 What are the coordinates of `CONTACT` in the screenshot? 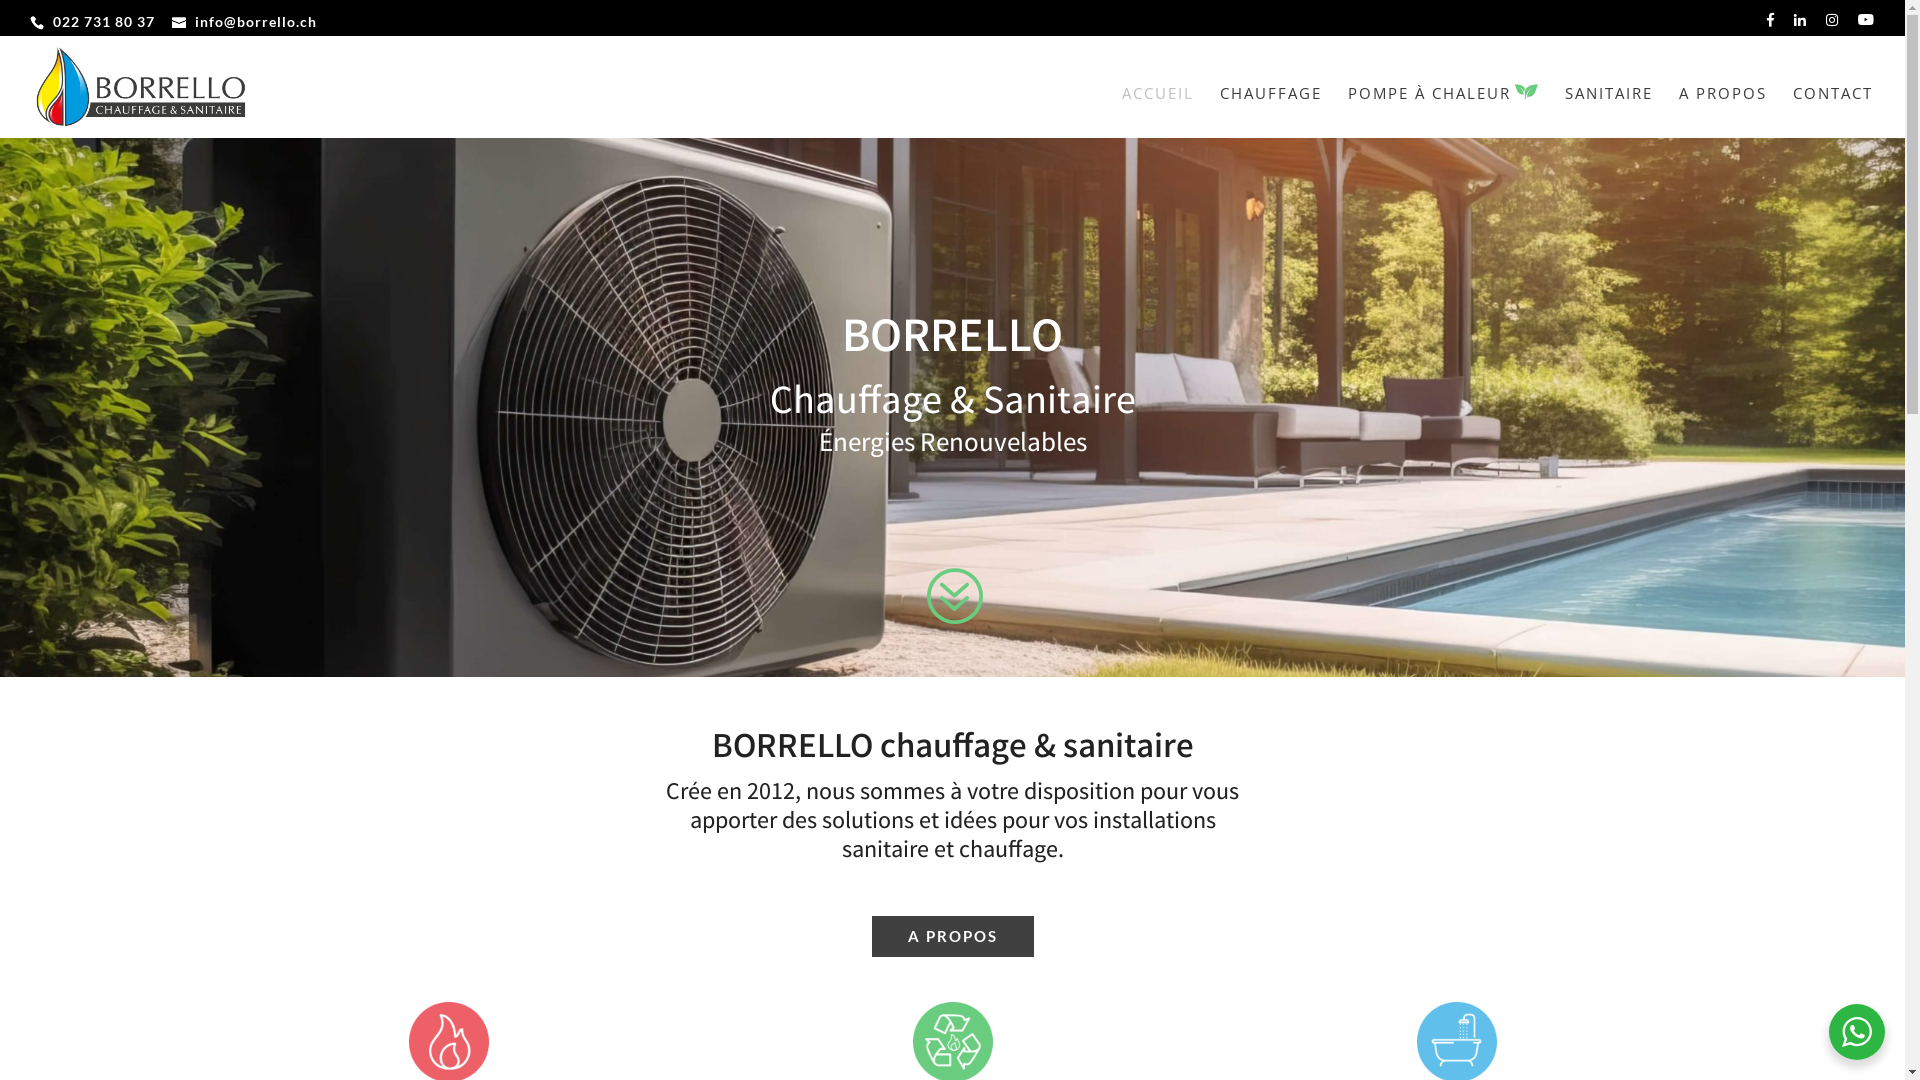 It's located at (1833, 112).